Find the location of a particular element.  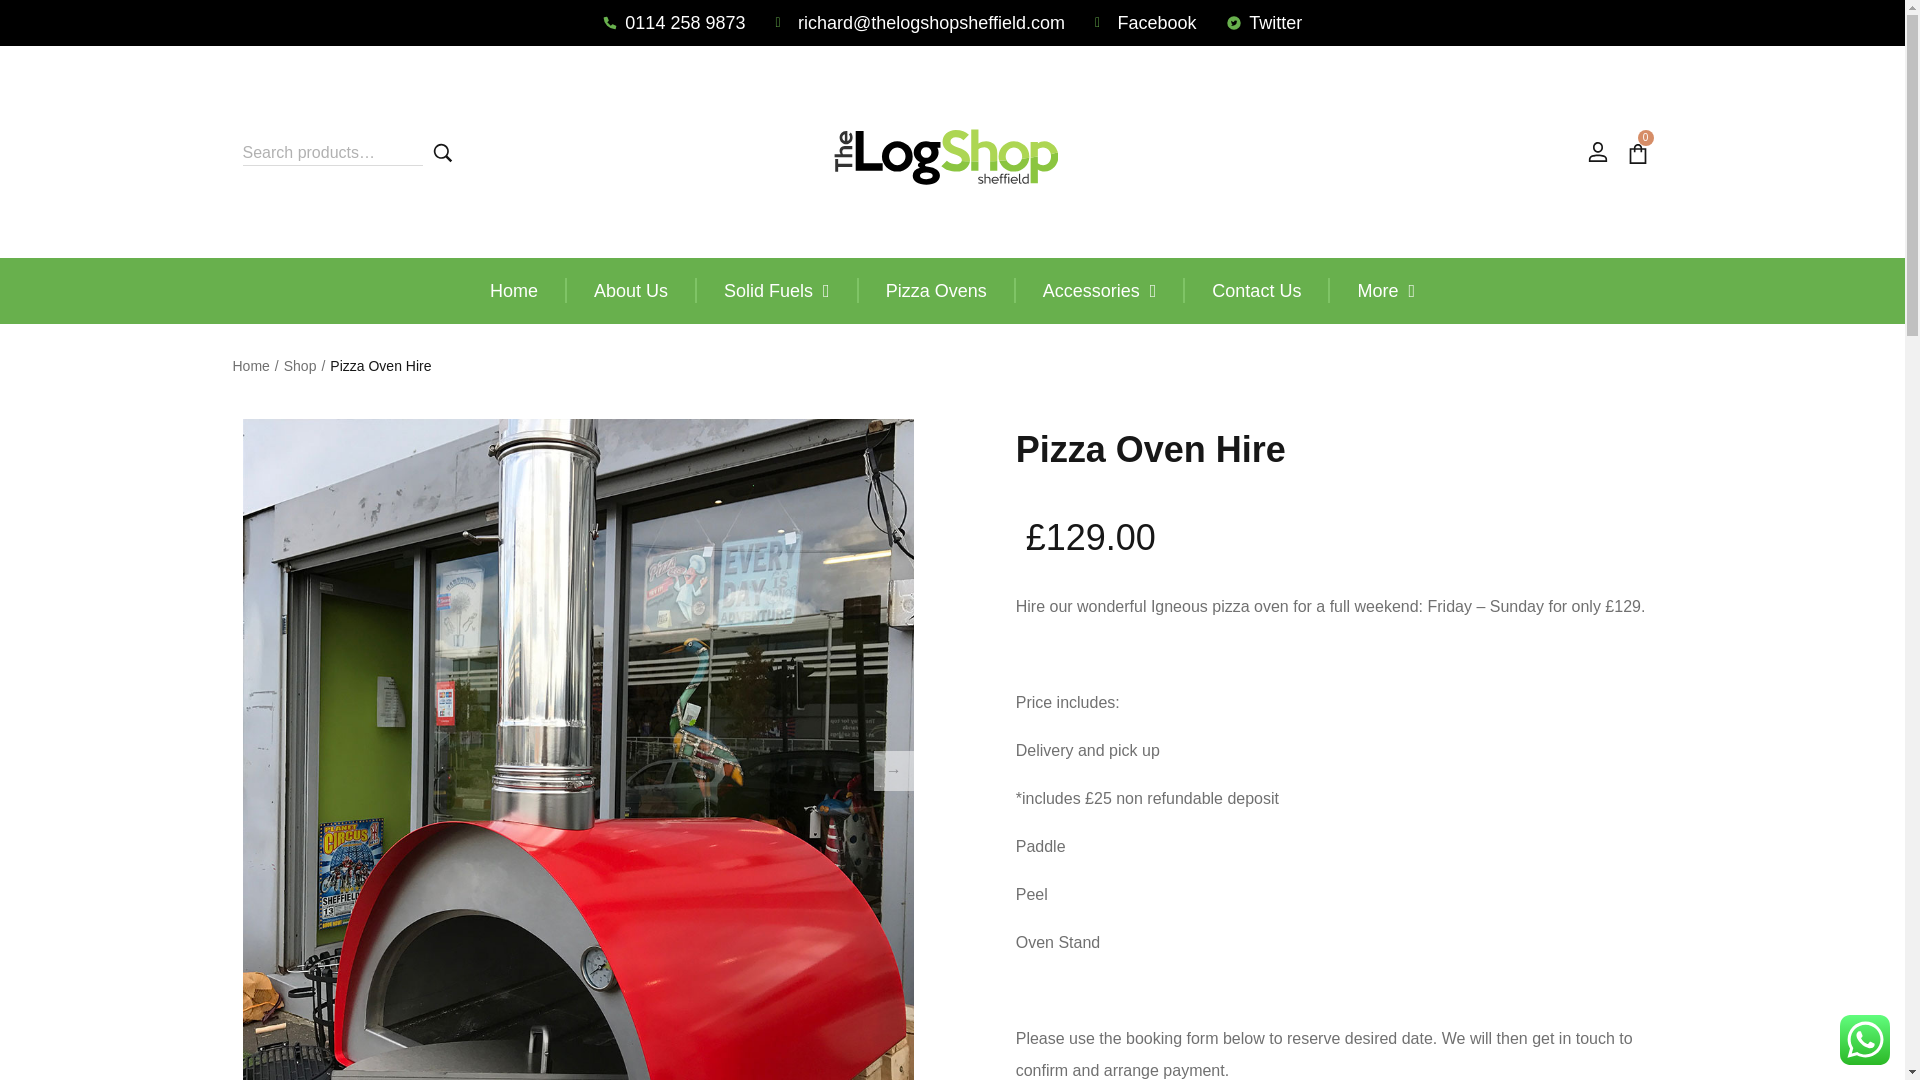

Shop is located at coordinates (300, 366).